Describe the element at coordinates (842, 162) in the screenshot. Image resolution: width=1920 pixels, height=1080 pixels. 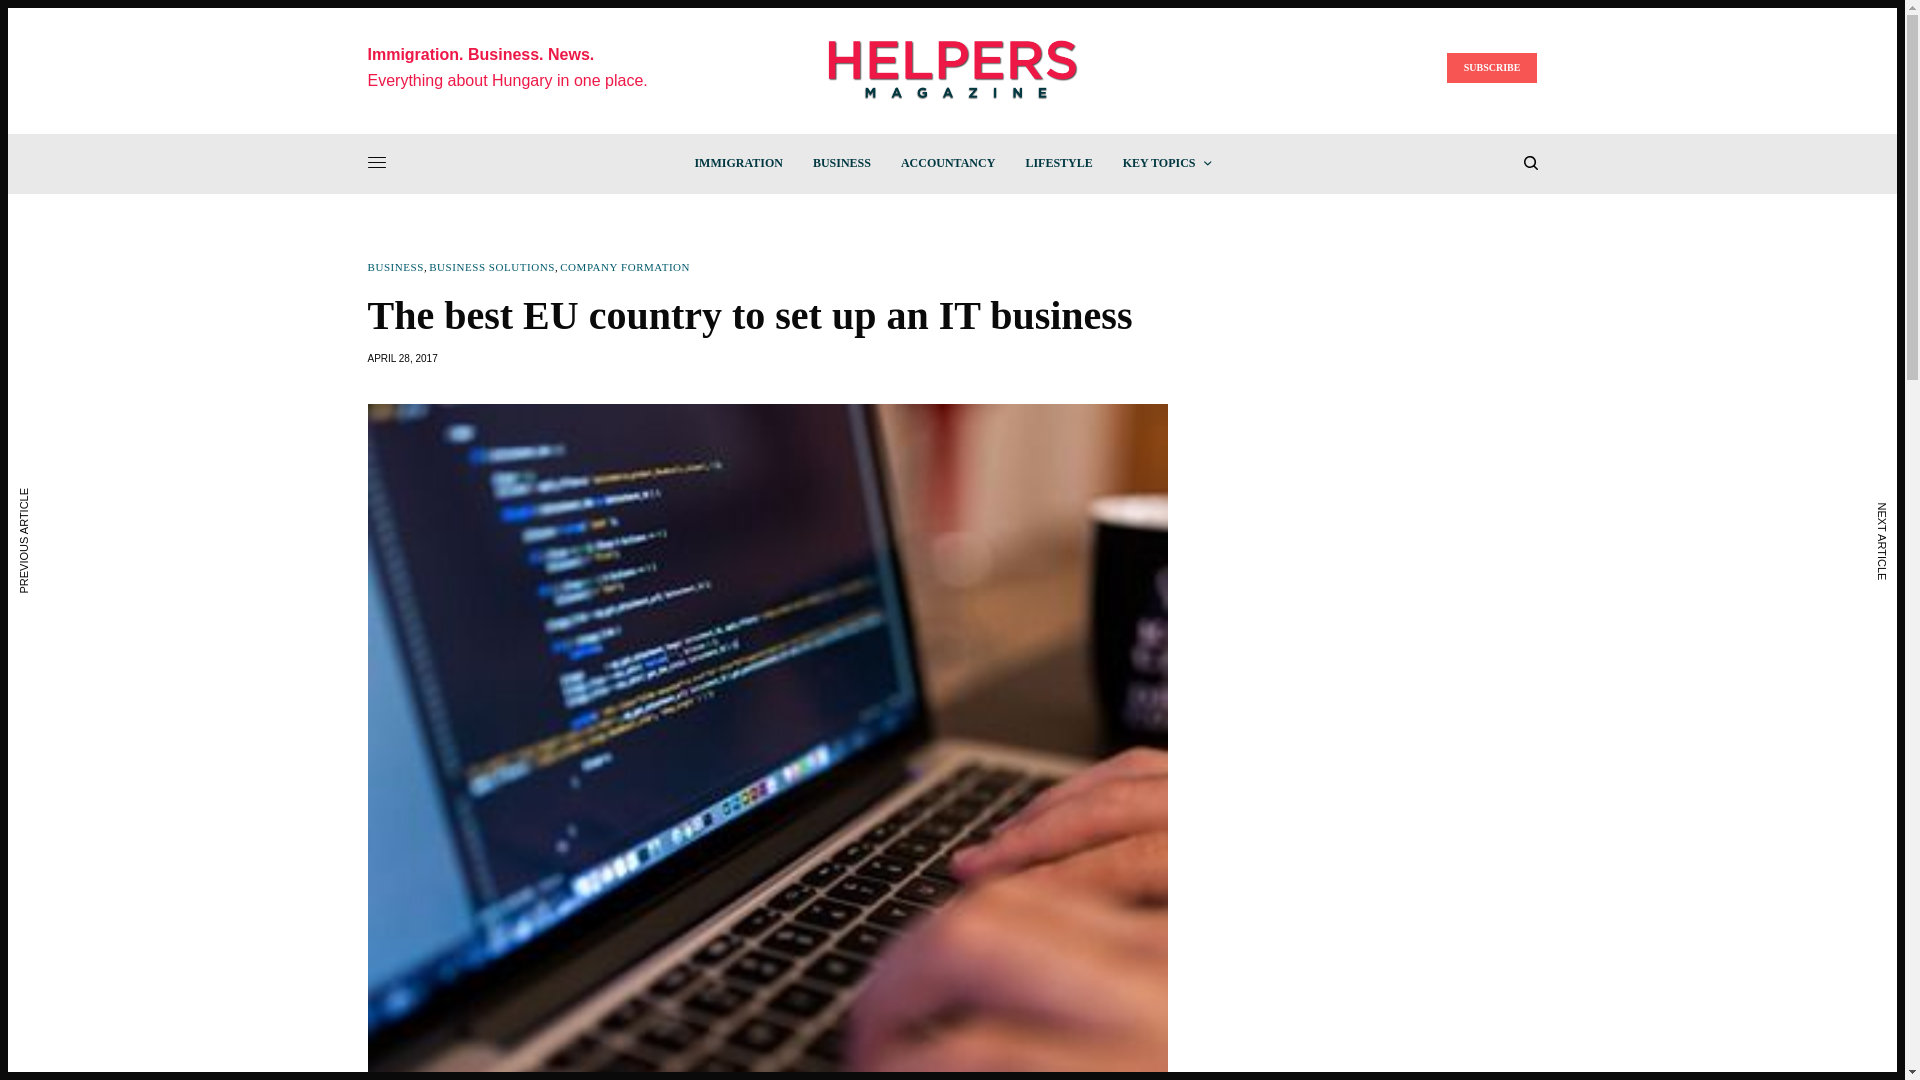
I see `BUSINESS` at that location.